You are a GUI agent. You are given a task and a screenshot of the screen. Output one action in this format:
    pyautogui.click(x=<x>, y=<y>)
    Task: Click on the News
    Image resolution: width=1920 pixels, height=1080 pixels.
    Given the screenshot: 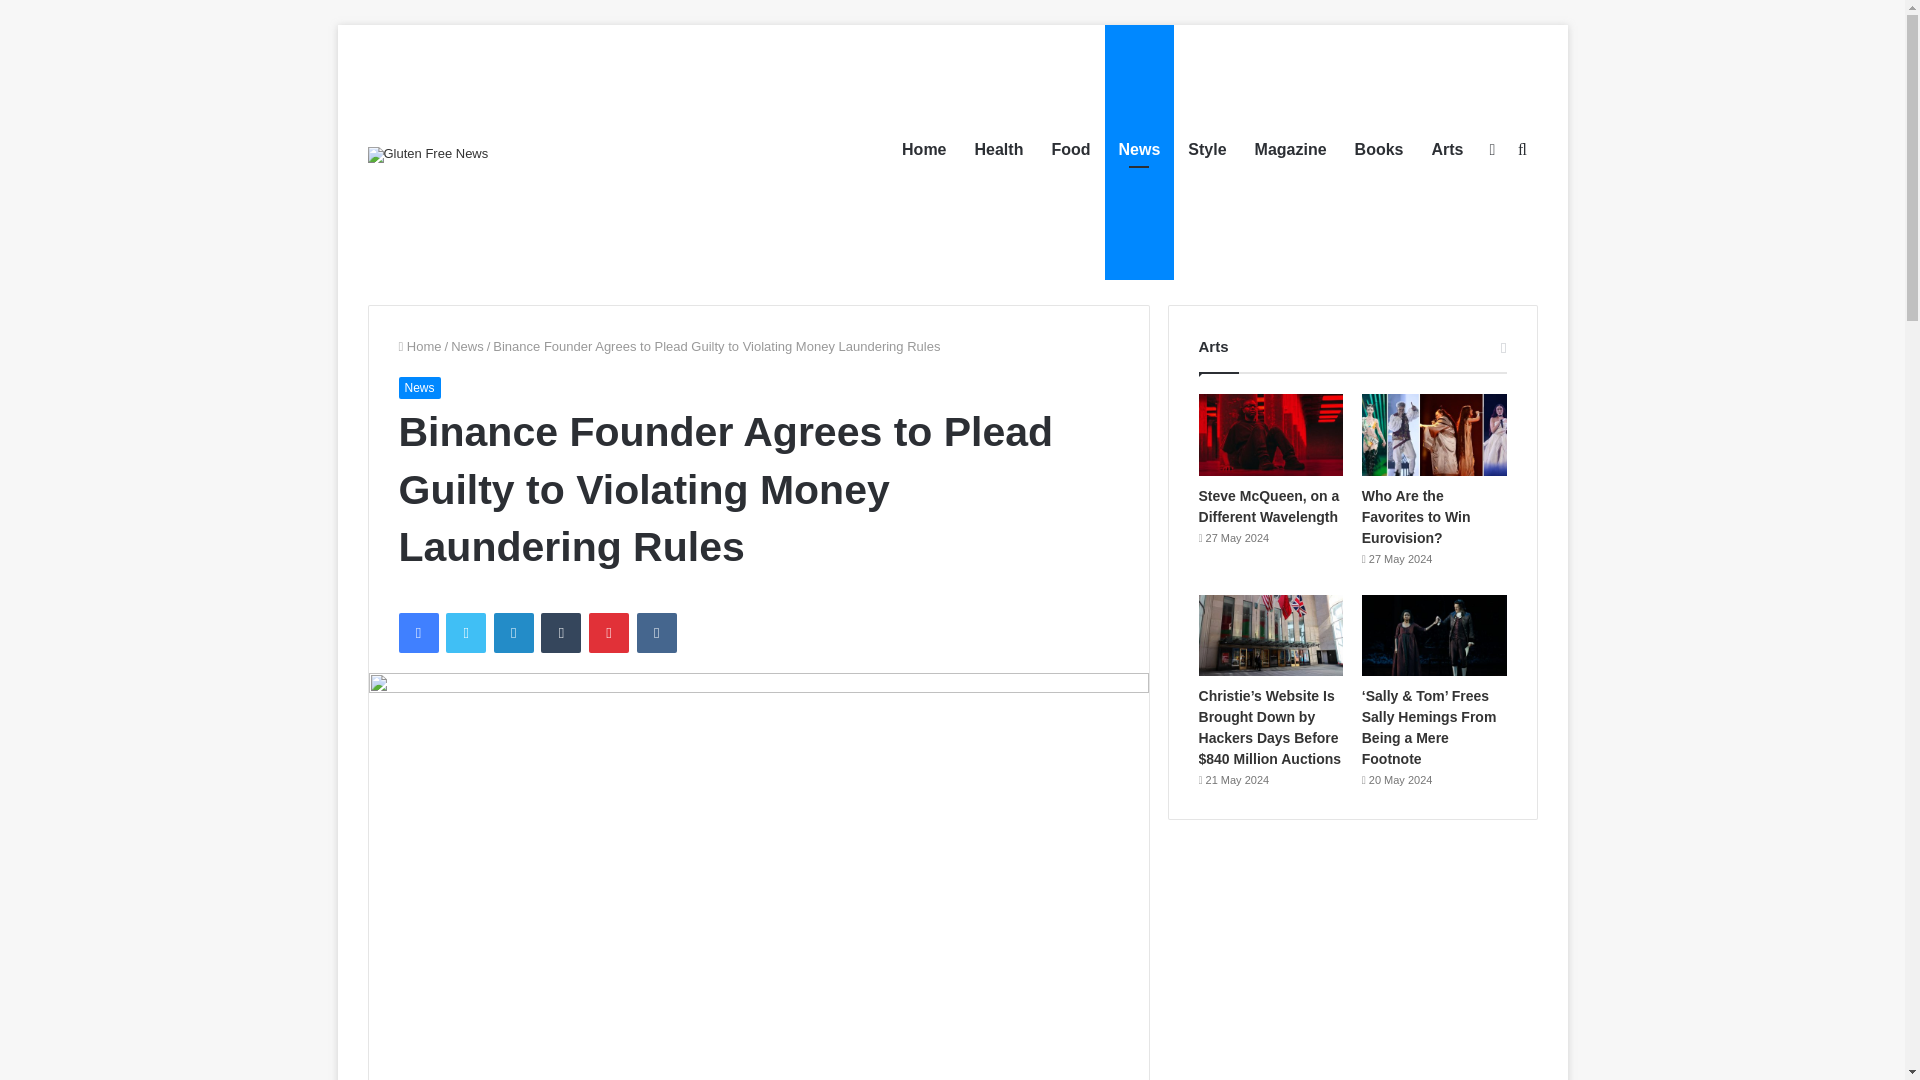 What is the action you would take?
    pyautogui.click(x=418, y=387)
    